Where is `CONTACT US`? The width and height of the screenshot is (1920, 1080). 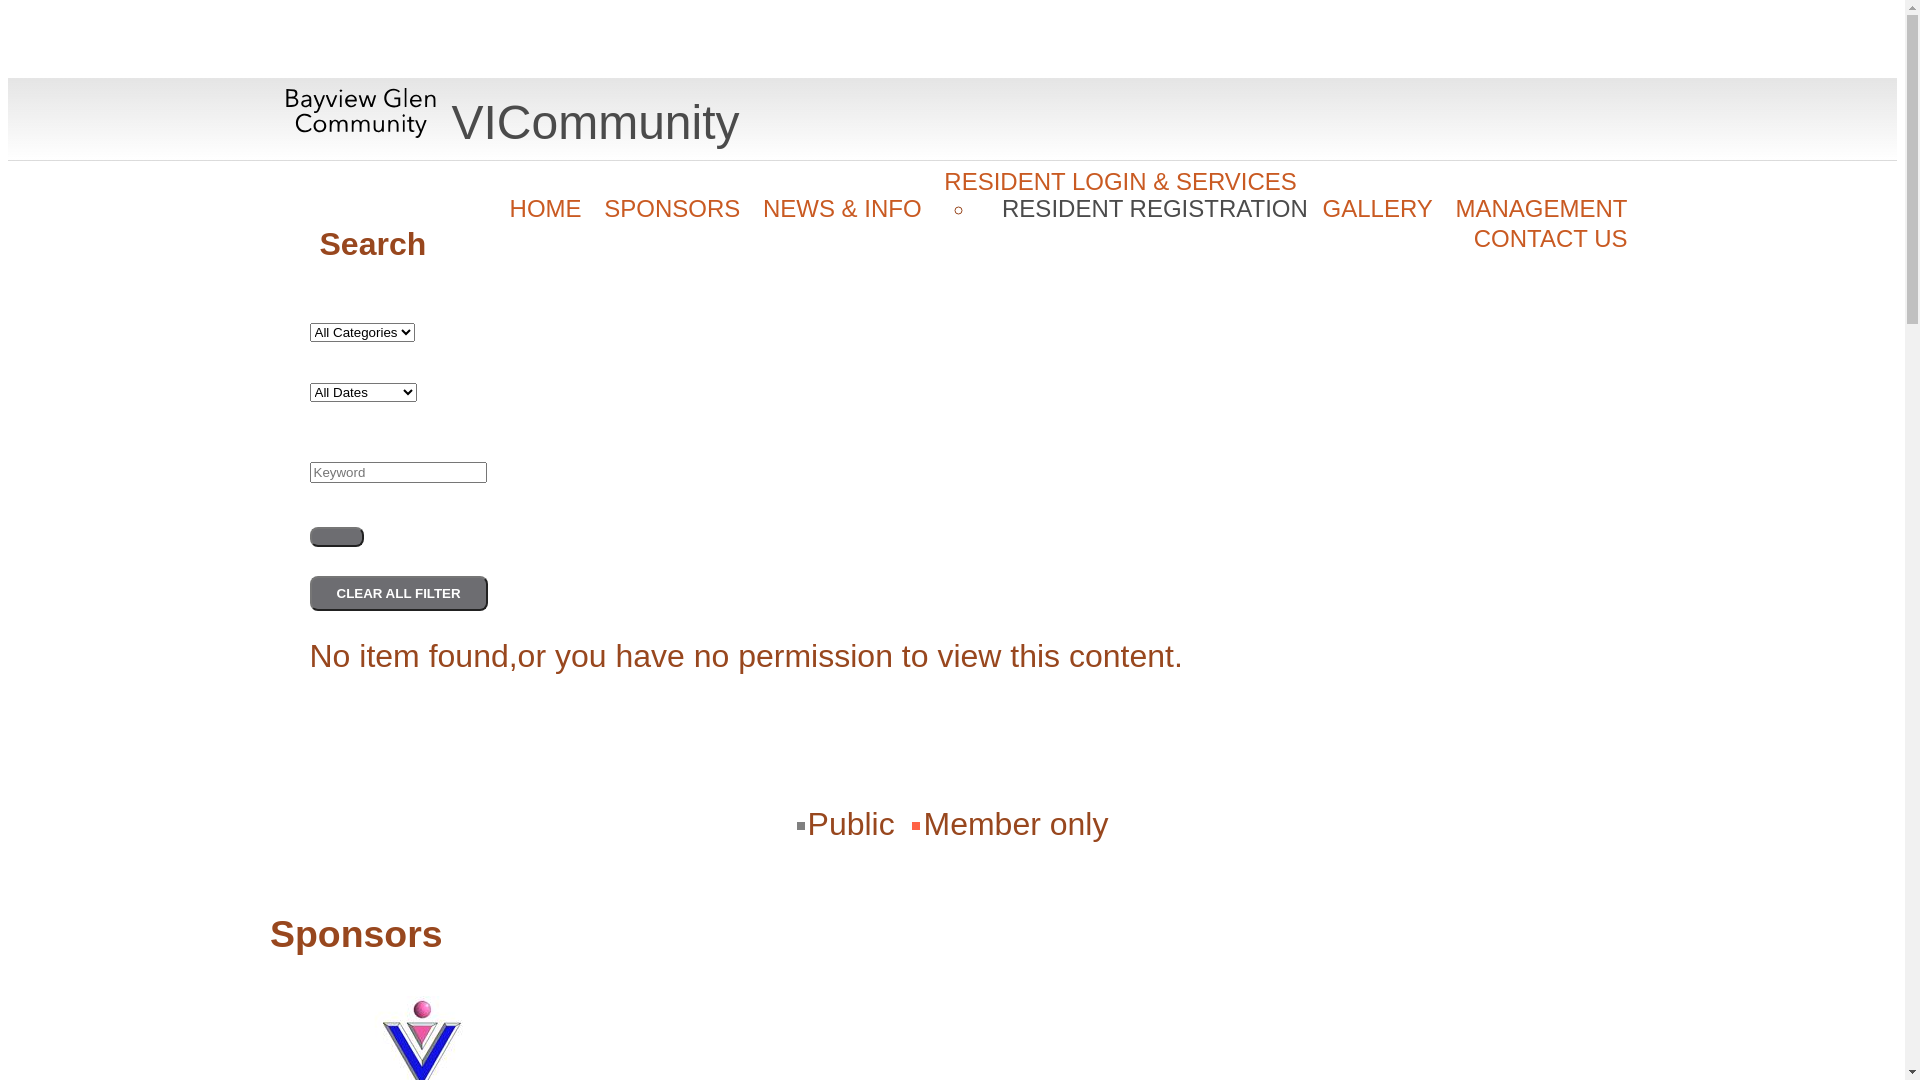 CONTACT US is located at coordinates (1551, 239).